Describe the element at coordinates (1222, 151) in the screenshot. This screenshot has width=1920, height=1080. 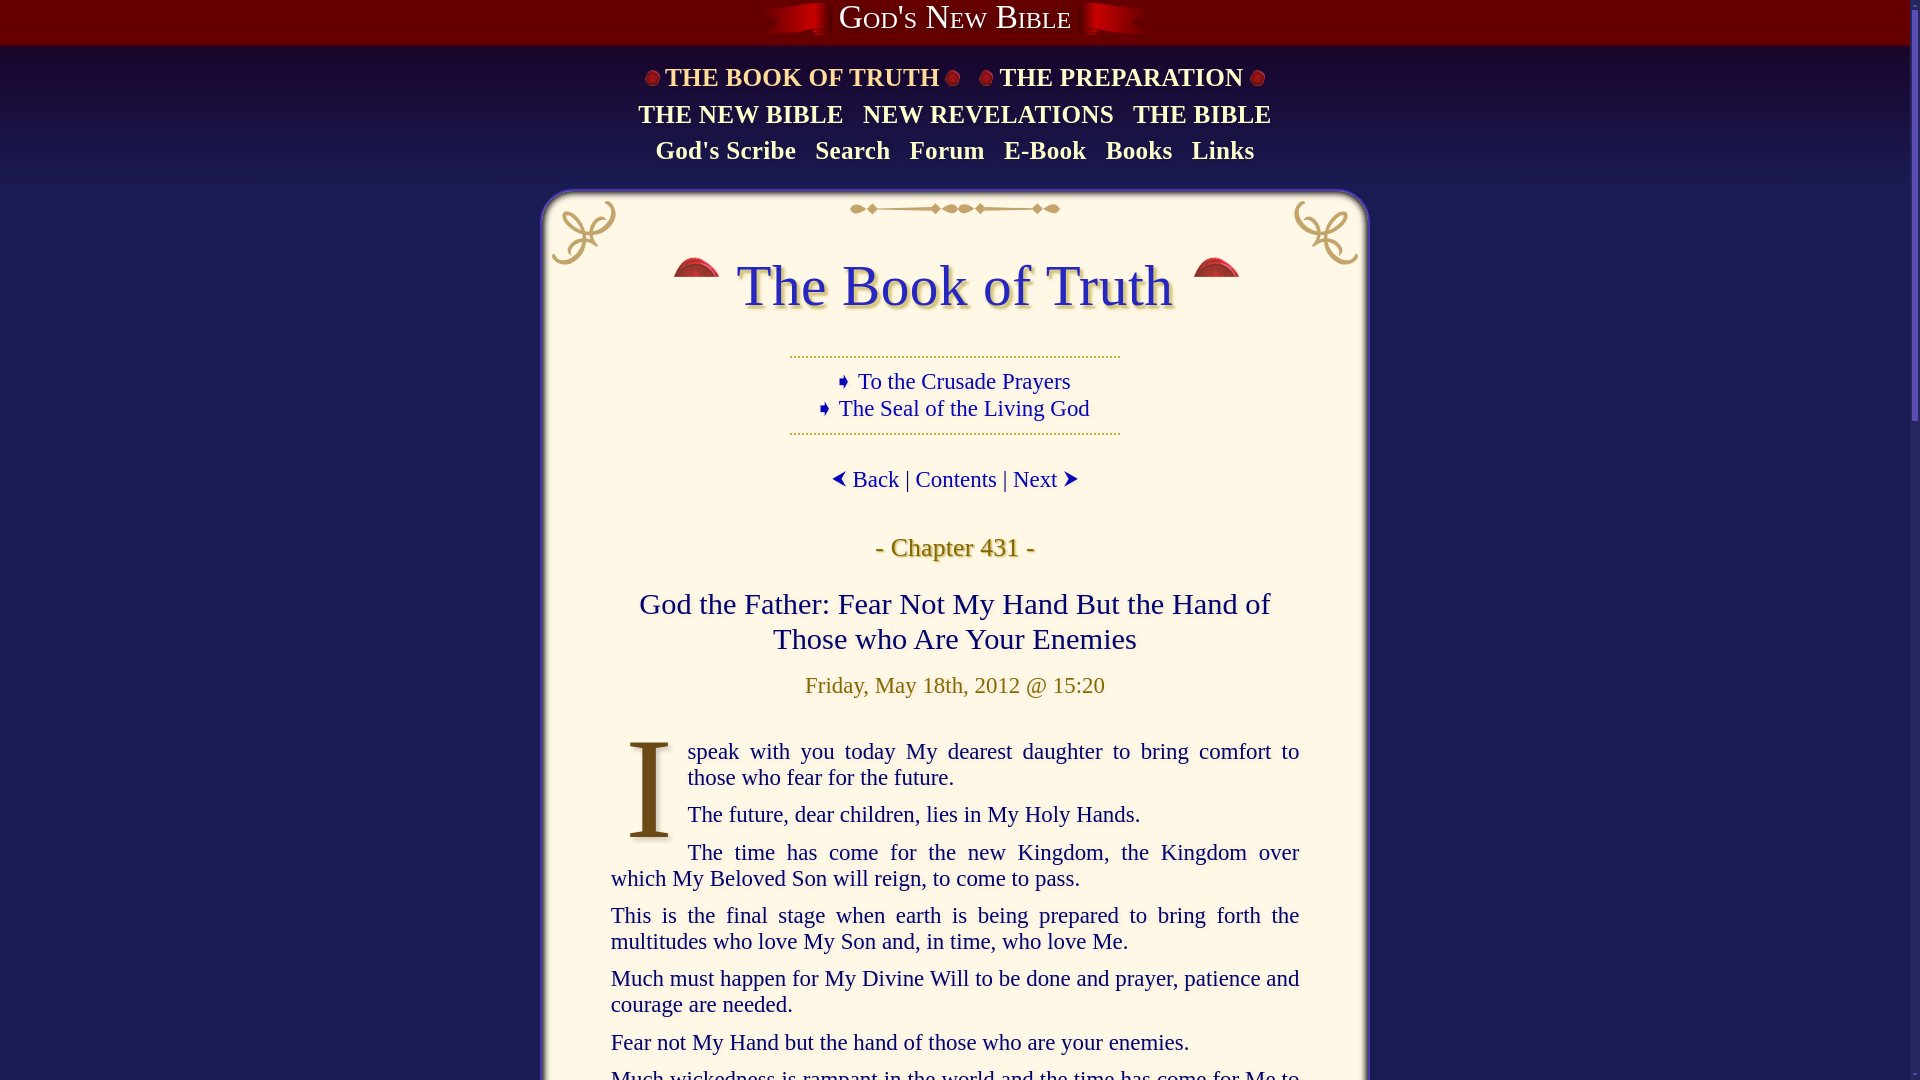
I see `Links` at that location.